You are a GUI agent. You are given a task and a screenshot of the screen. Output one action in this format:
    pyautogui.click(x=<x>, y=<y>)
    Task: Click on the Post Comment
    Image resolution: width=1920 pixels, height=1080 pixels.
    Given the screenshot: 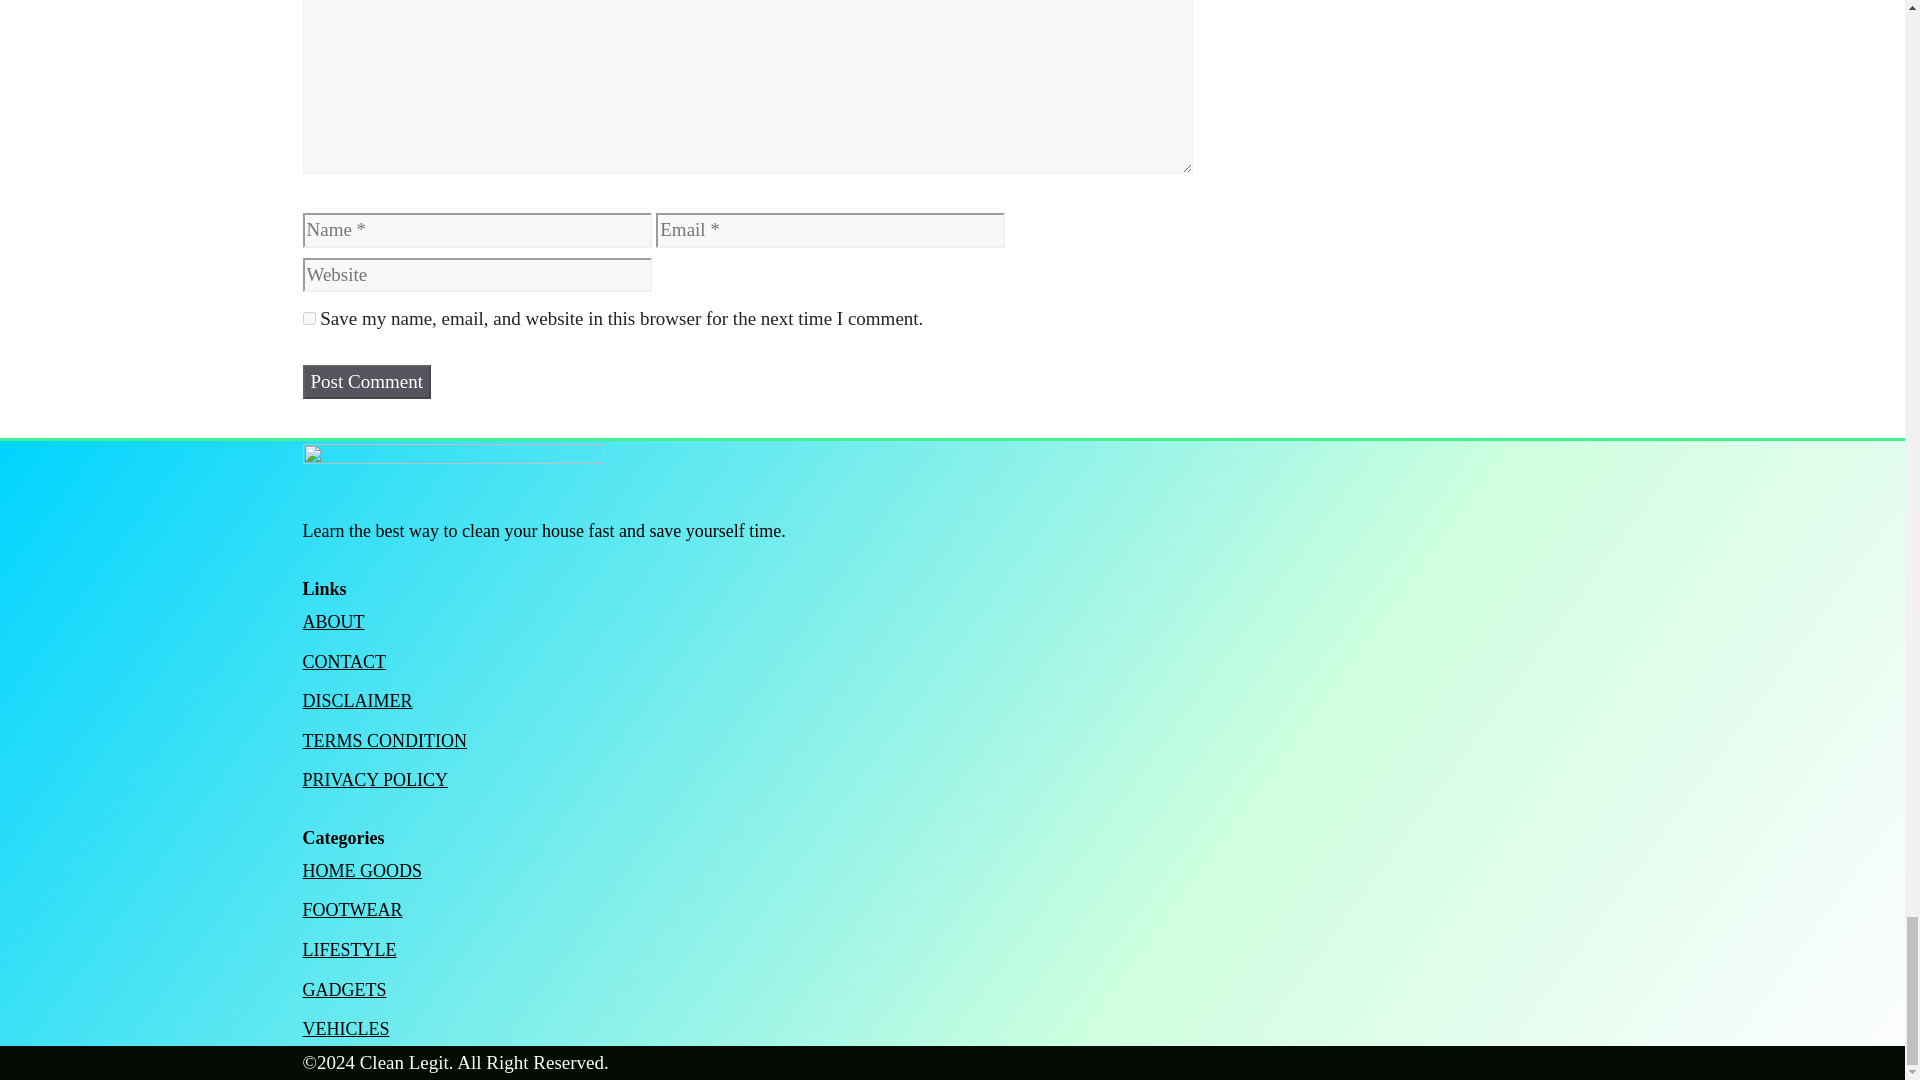 What is the action you would take?
    pyautogui.click(x=366, y=382)
    